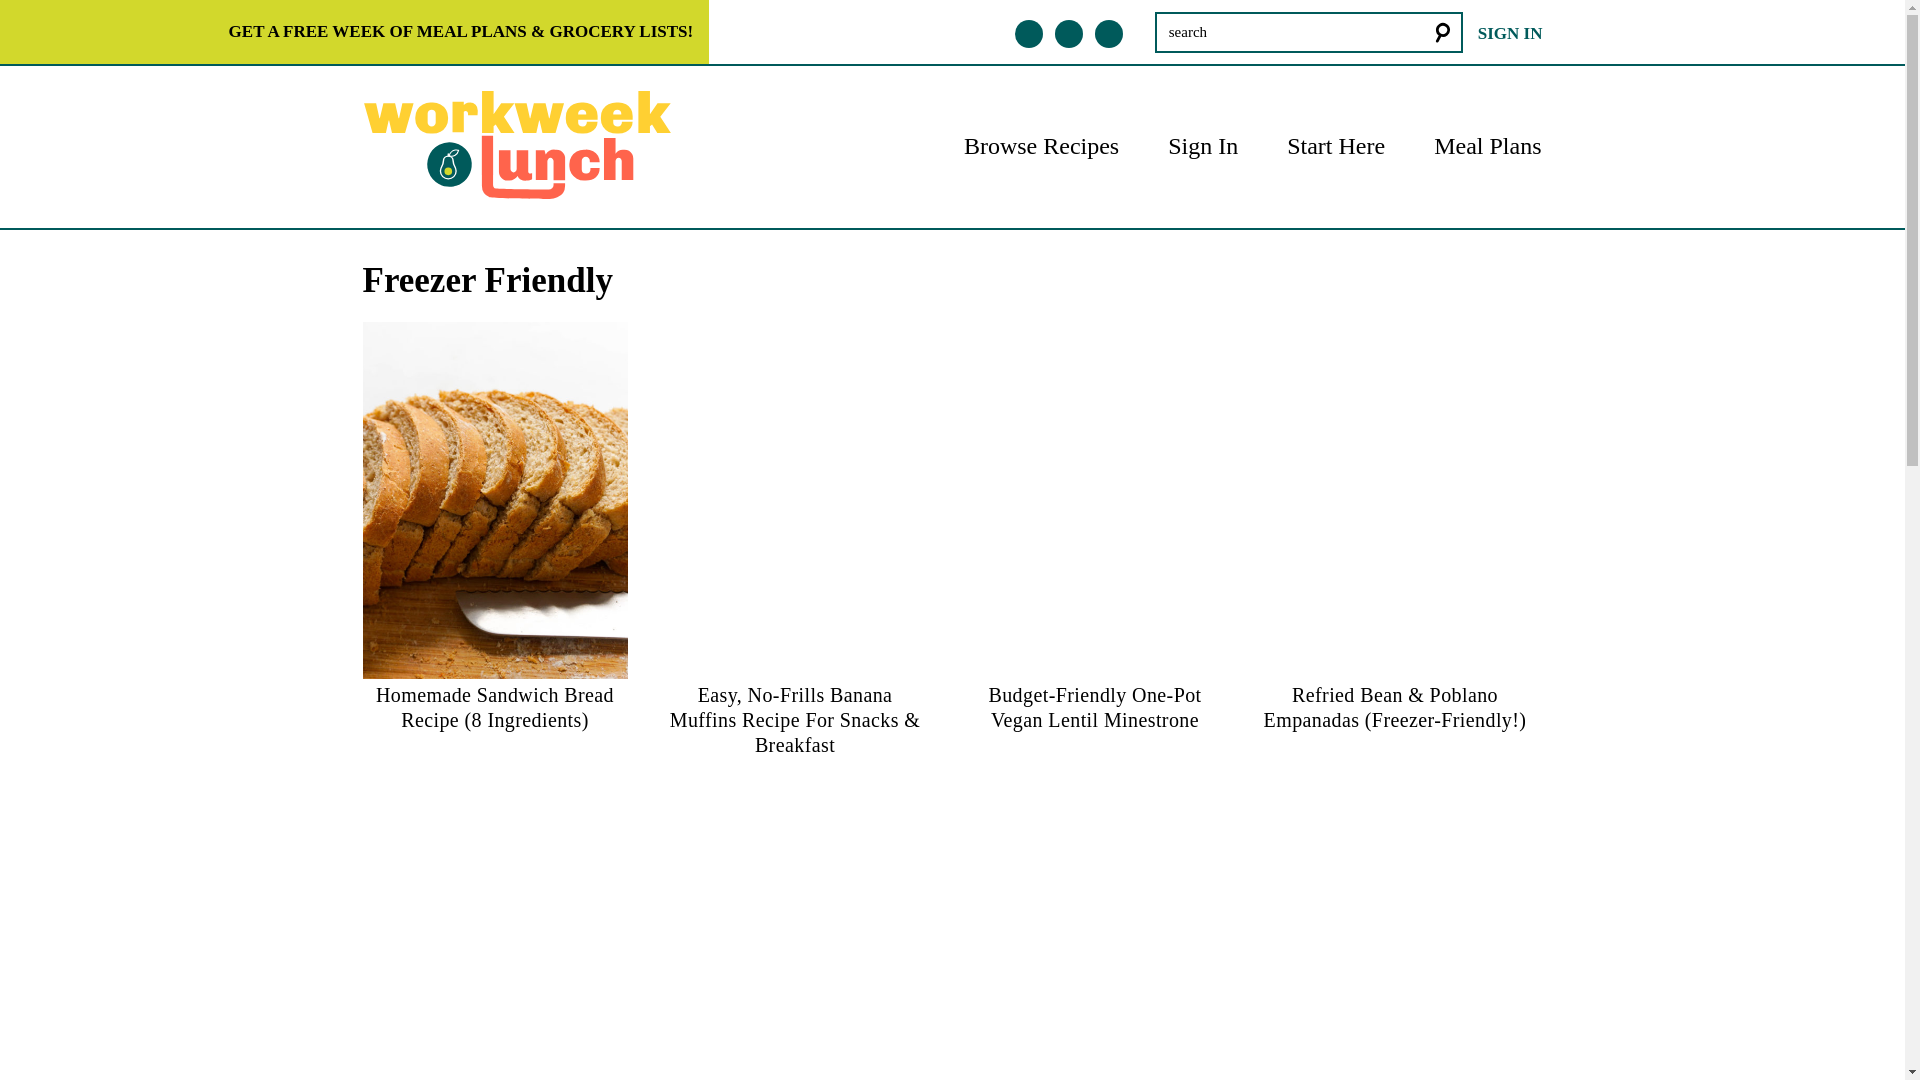  What do you see at coordinates (1510, 33) in the screenshot?
I see `SIGN IN` at bounding box center [1510, 33].